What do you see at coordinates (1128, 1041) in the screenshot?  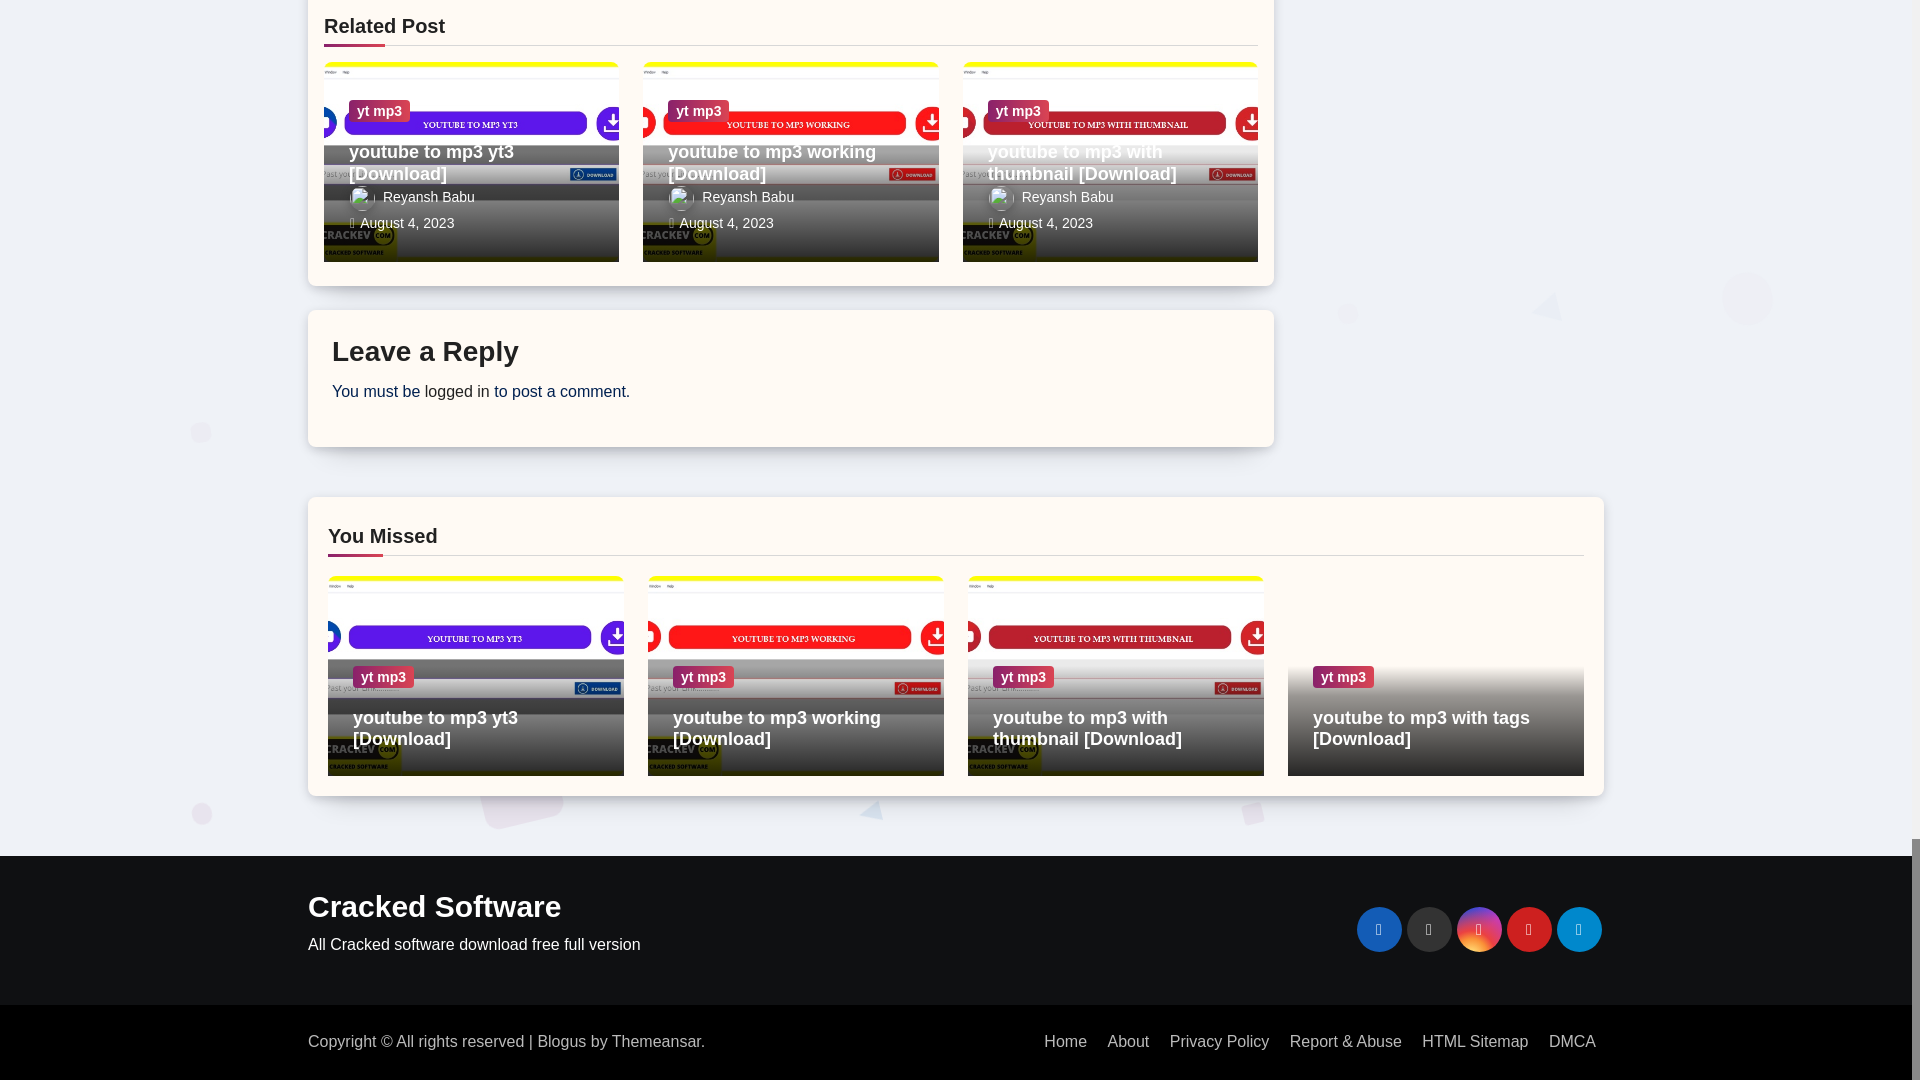 I see `About` at bounding box center [1128, 1041].